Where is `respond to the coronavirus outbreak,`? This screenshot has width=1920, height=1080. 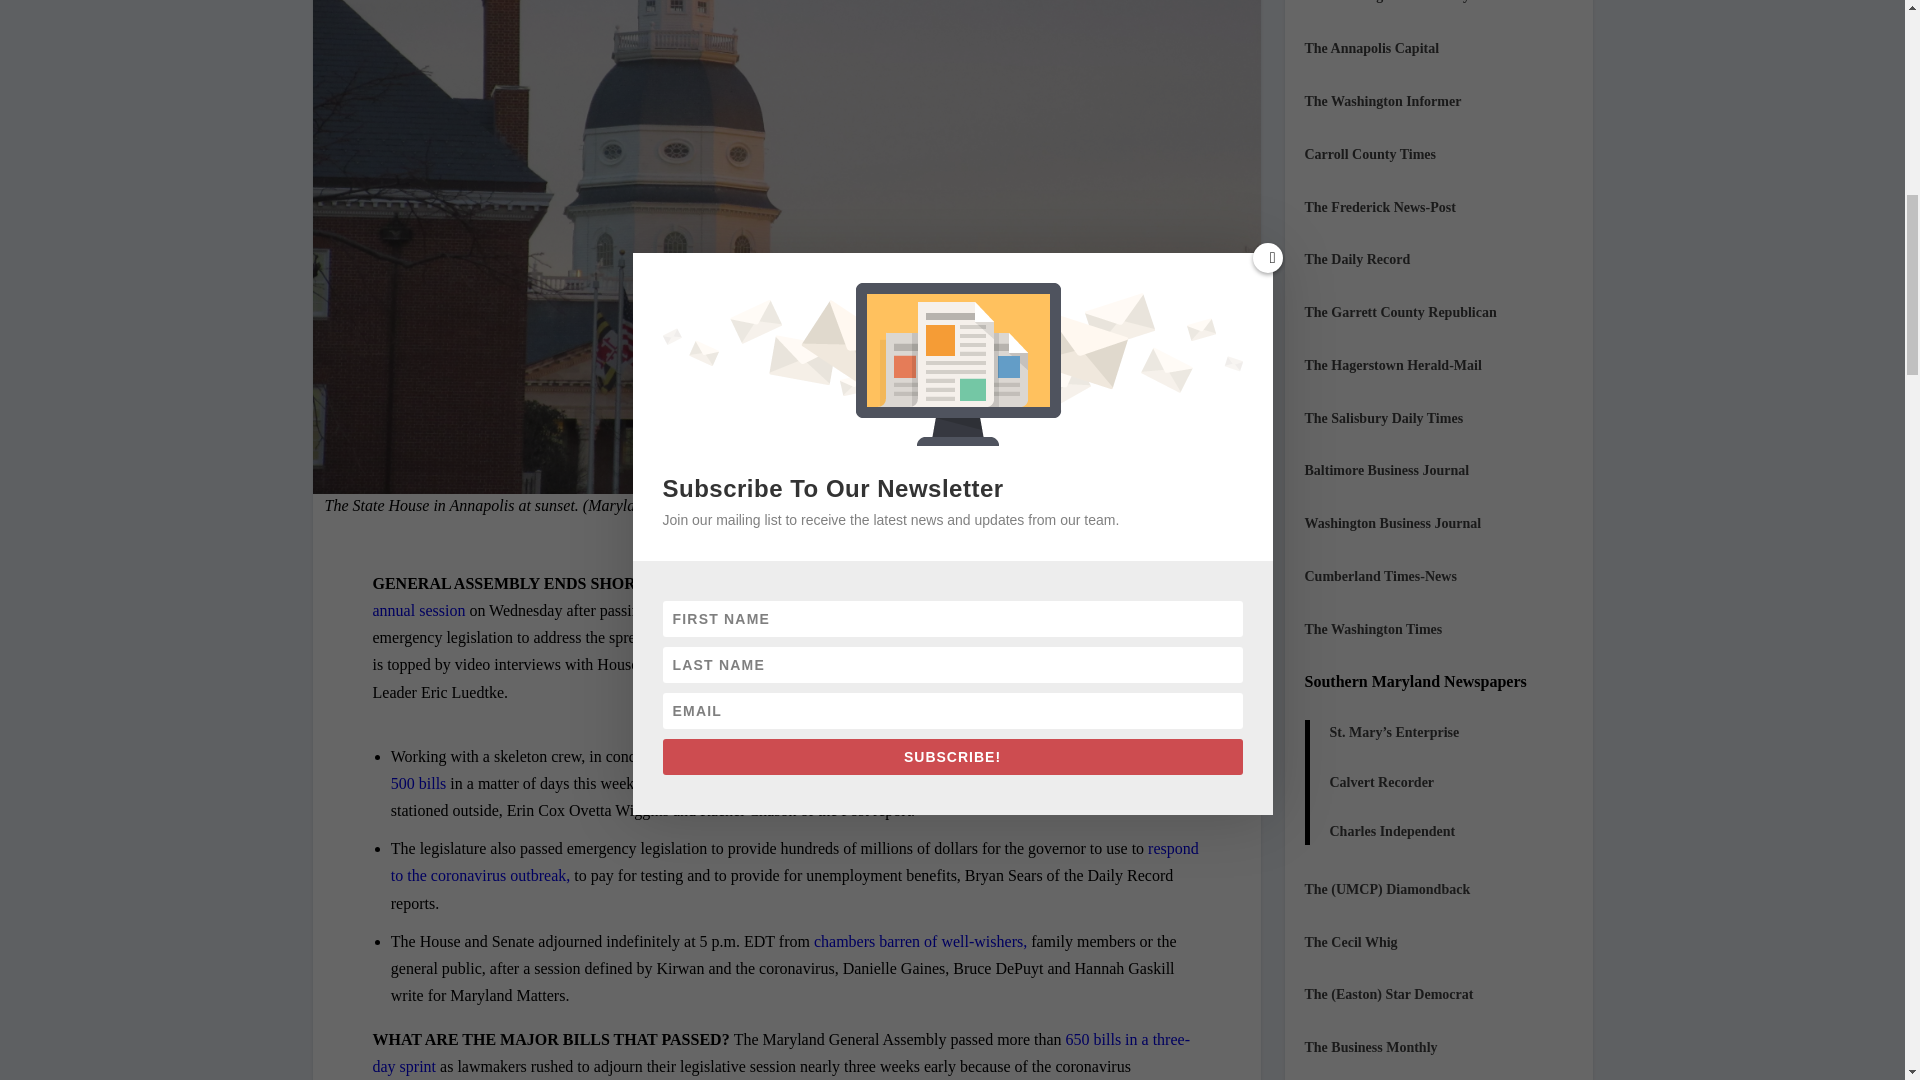 respond to the coronavirus outbreak, is located at coordinates (794, 862).